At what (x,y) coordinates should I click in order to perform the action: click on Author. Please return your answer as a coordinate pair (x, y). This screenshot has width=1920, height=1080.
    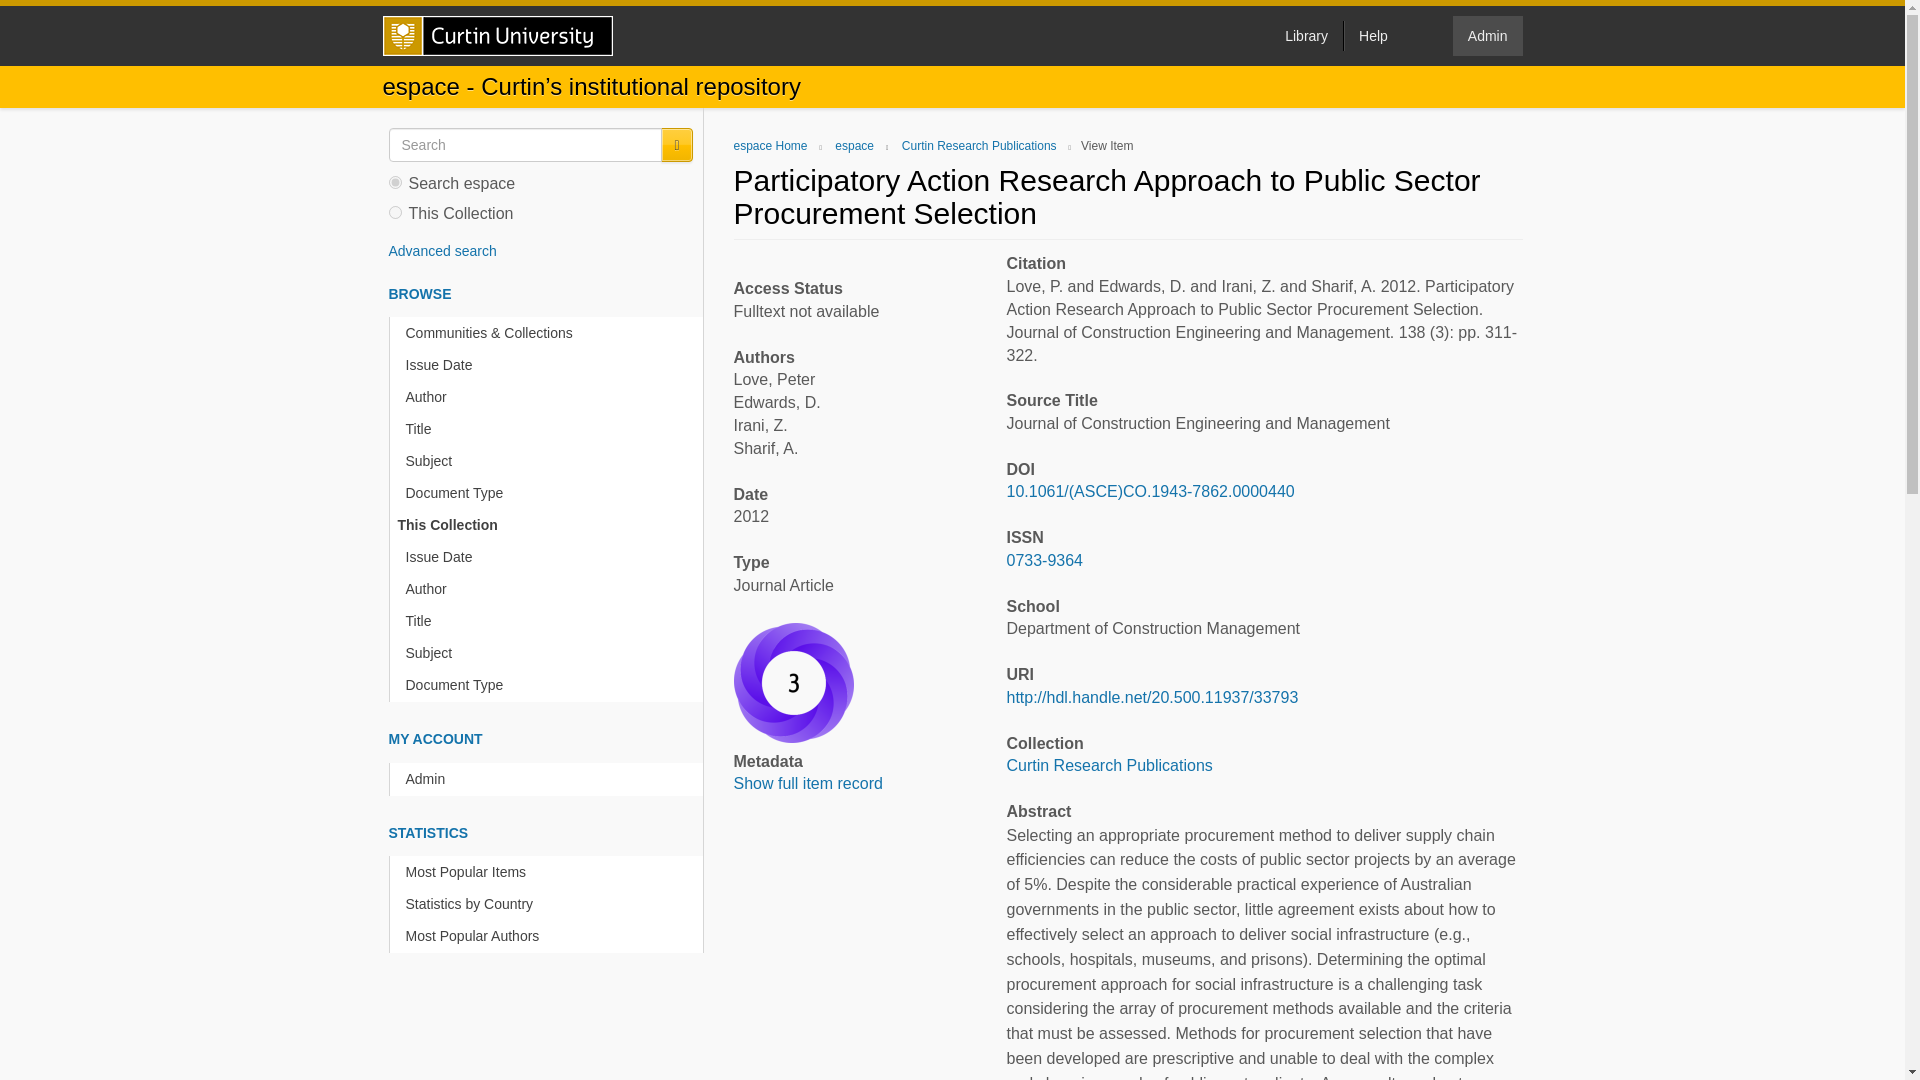
    Looking at the image, I should click on (550, 589).